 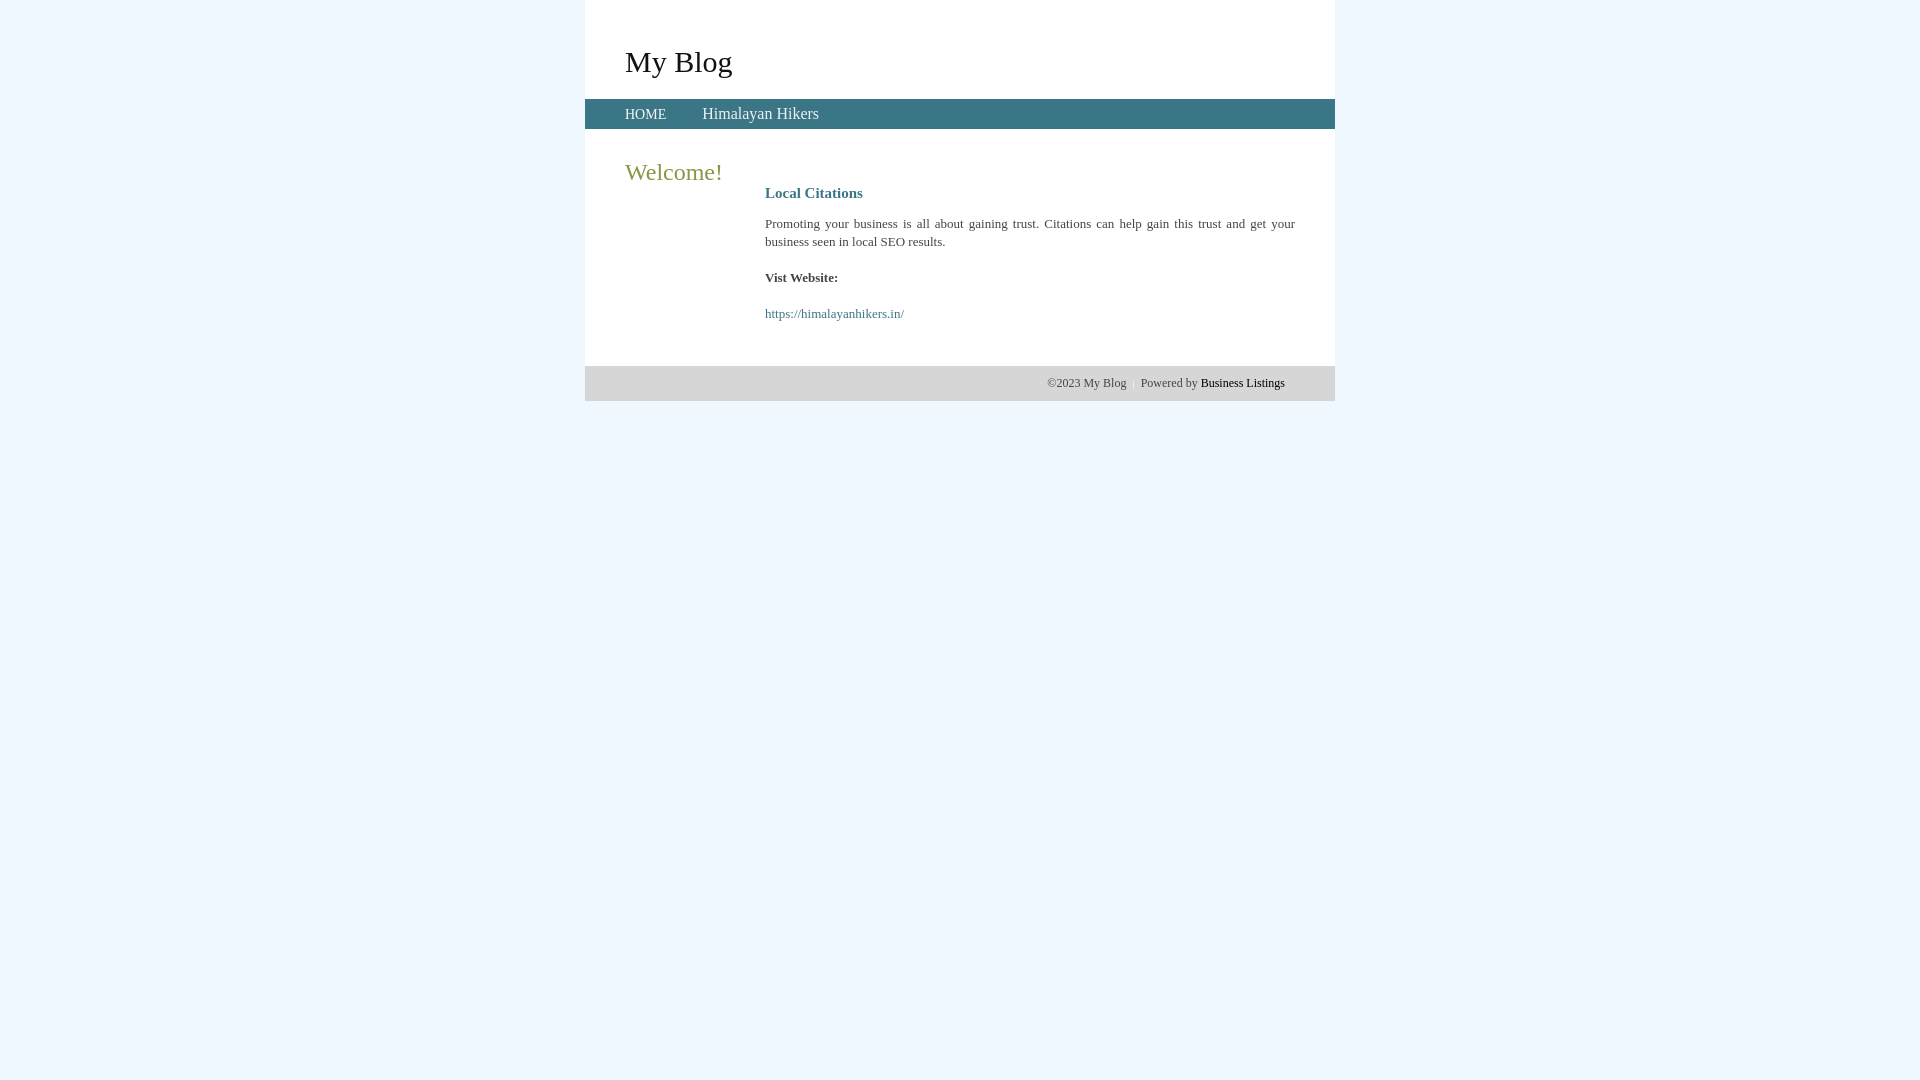 I want to click on My Blog, so click(x=679, y=61).